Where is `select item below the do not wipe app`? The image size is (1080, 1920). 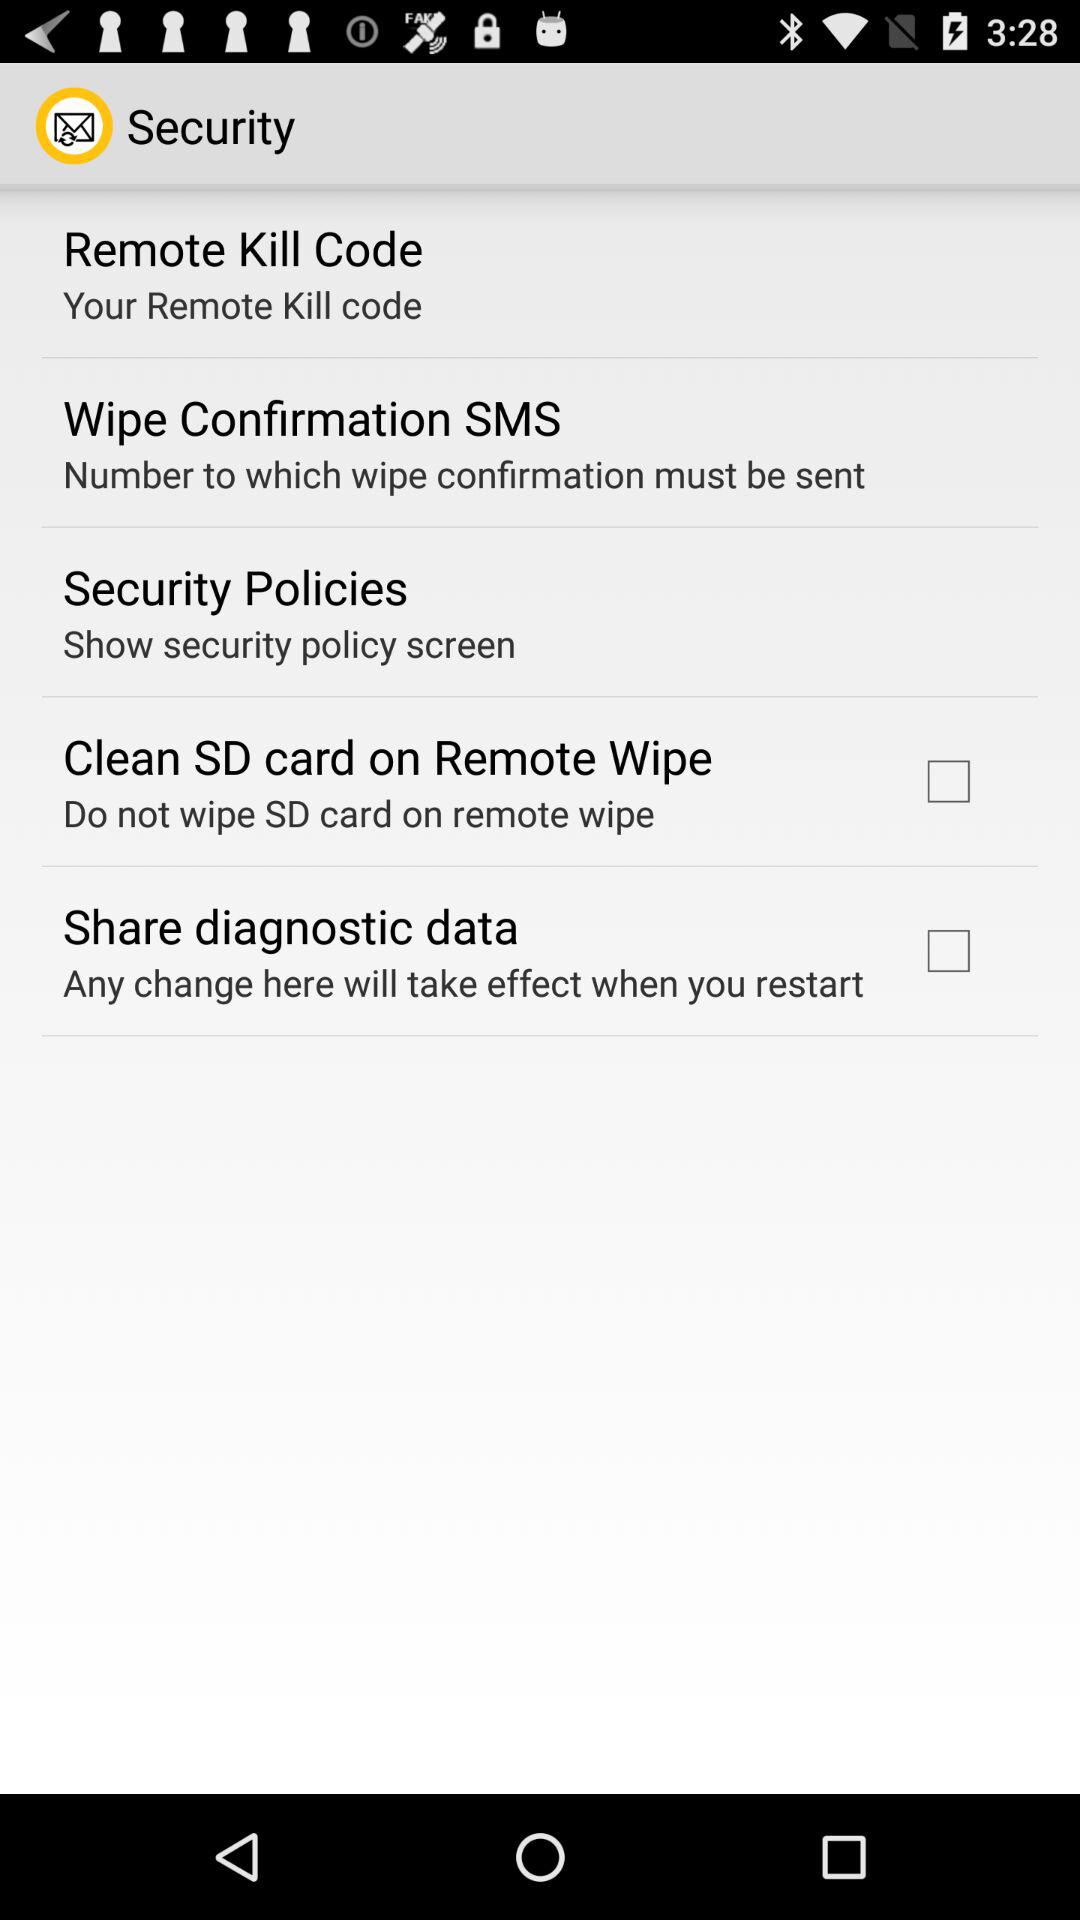
select item below the do not wipe app is located at coordinates (291, 925).